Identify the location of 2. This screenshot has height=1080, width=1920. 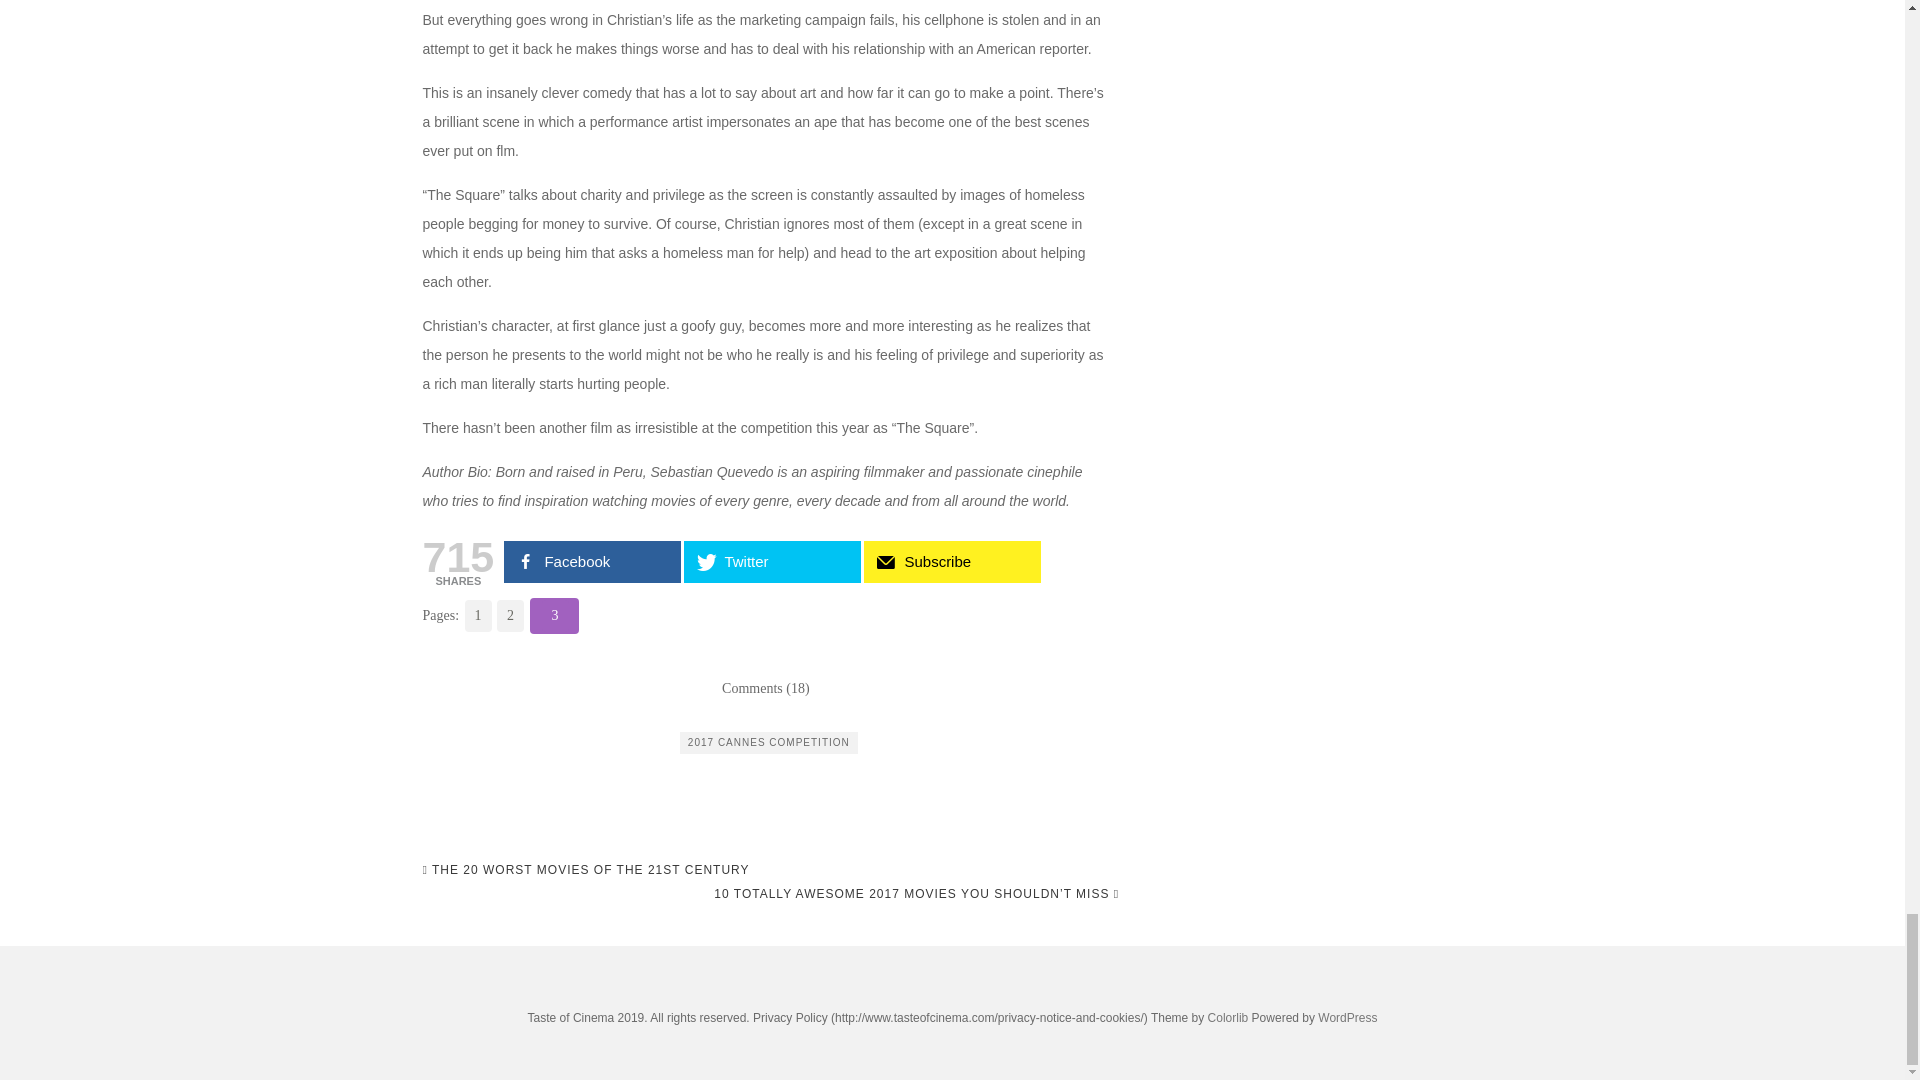
(510, 616).